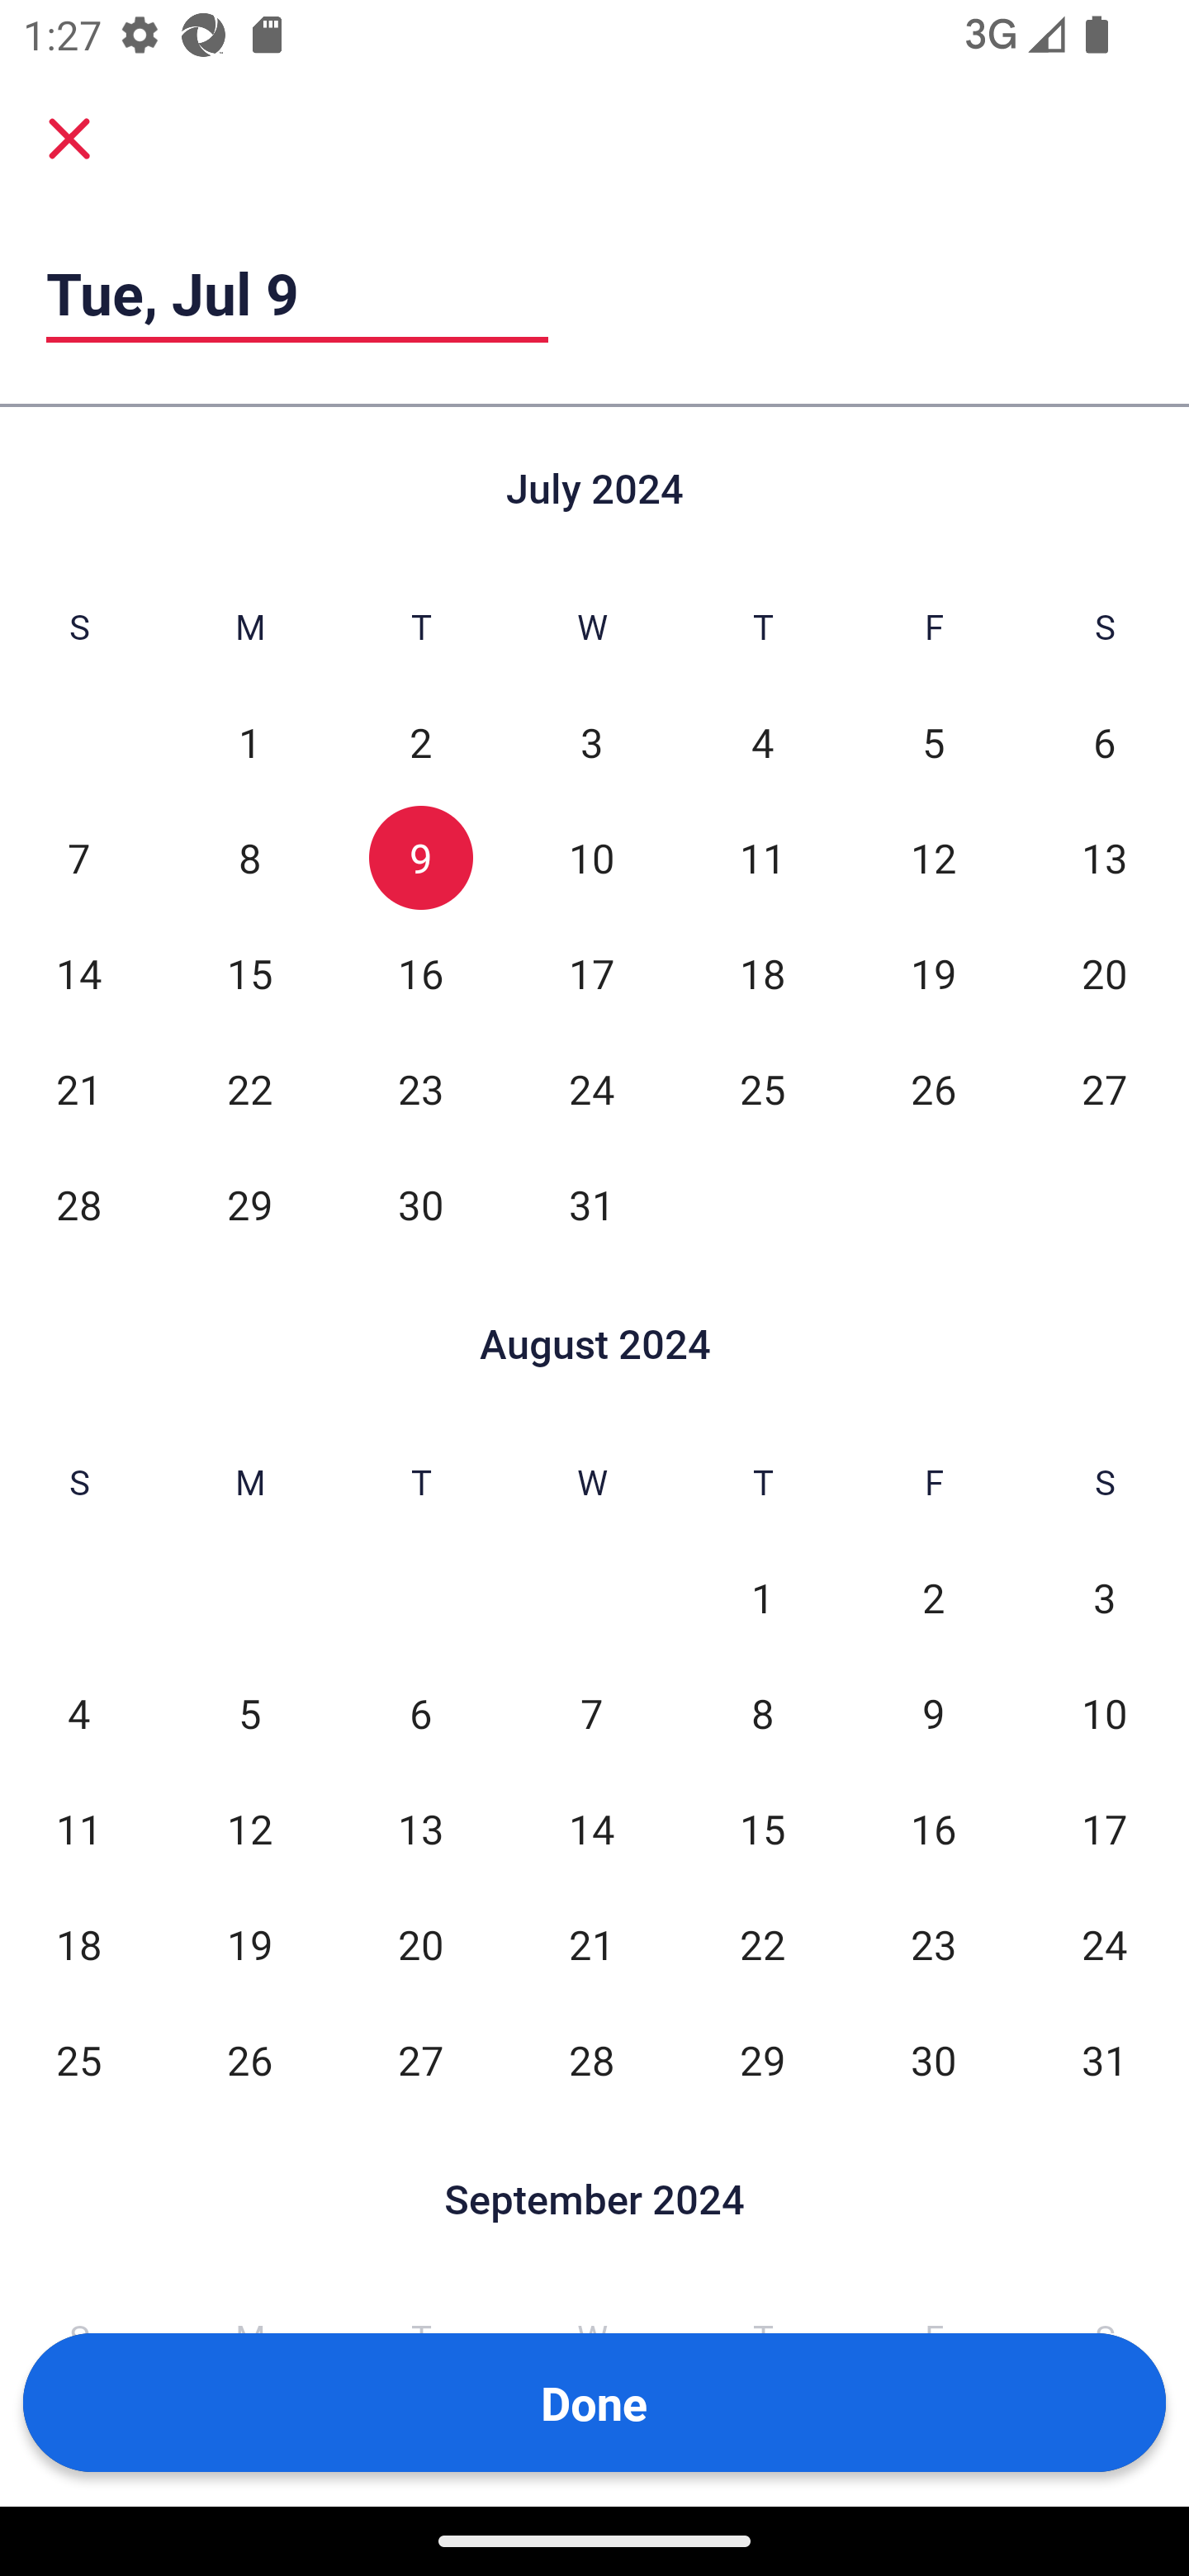  I want to click on 7 Wed, Aug 7, Not Selected, so click(591, 1714).